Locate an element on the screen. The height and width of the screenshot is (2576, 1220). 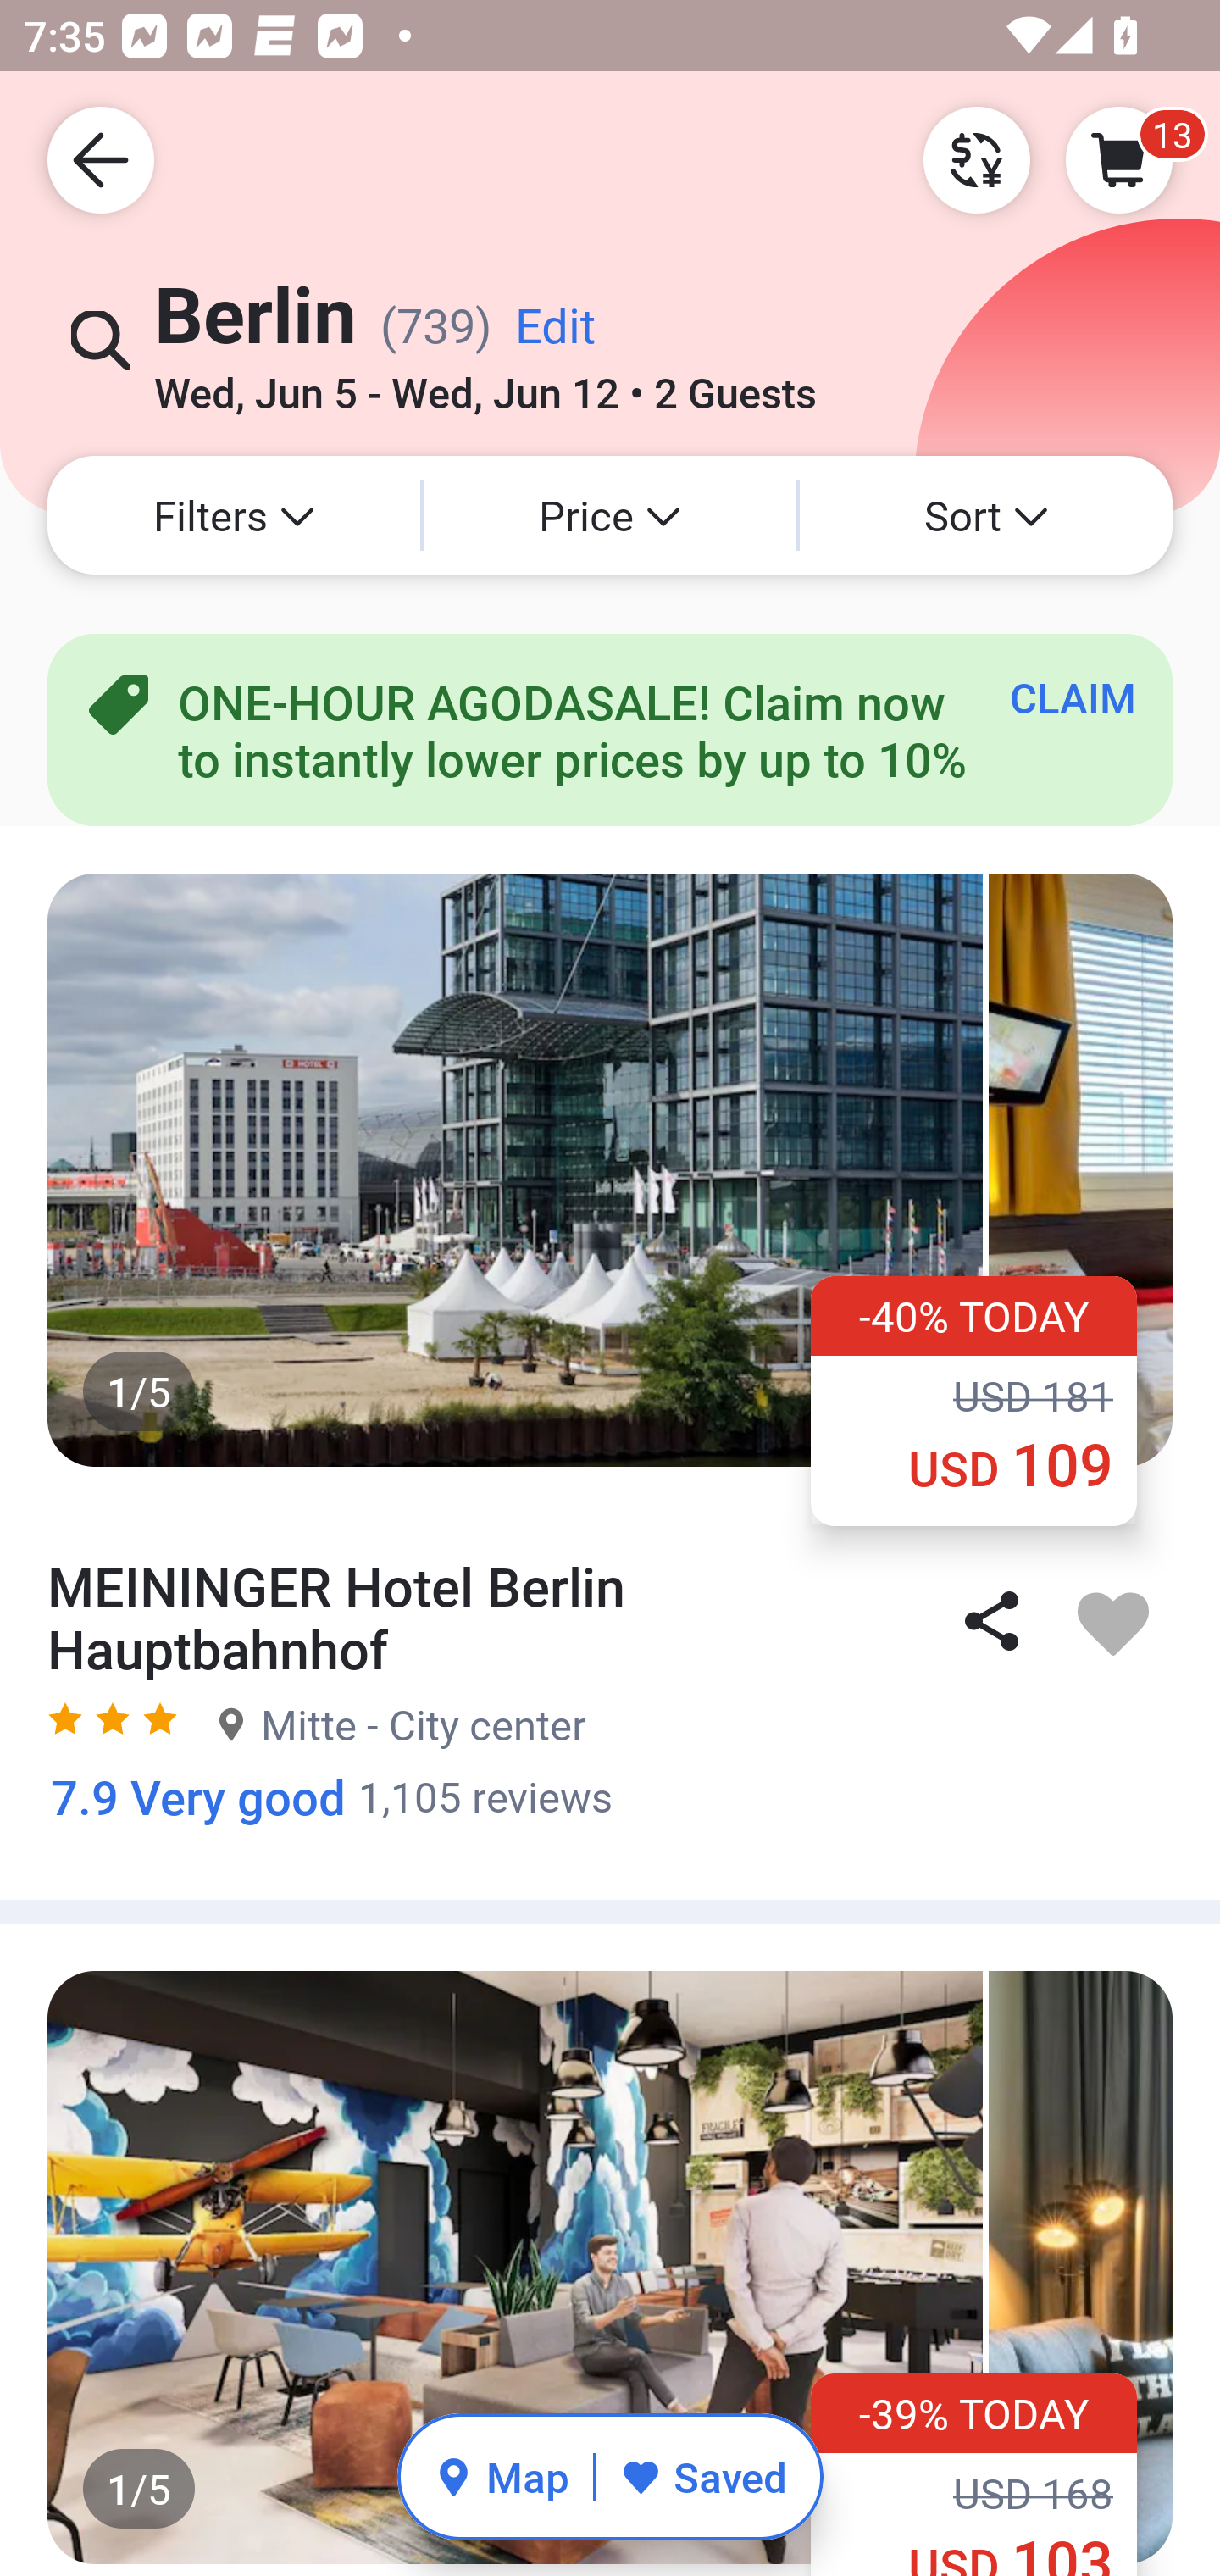
CLAIM is located at coordinates (1073, 697).